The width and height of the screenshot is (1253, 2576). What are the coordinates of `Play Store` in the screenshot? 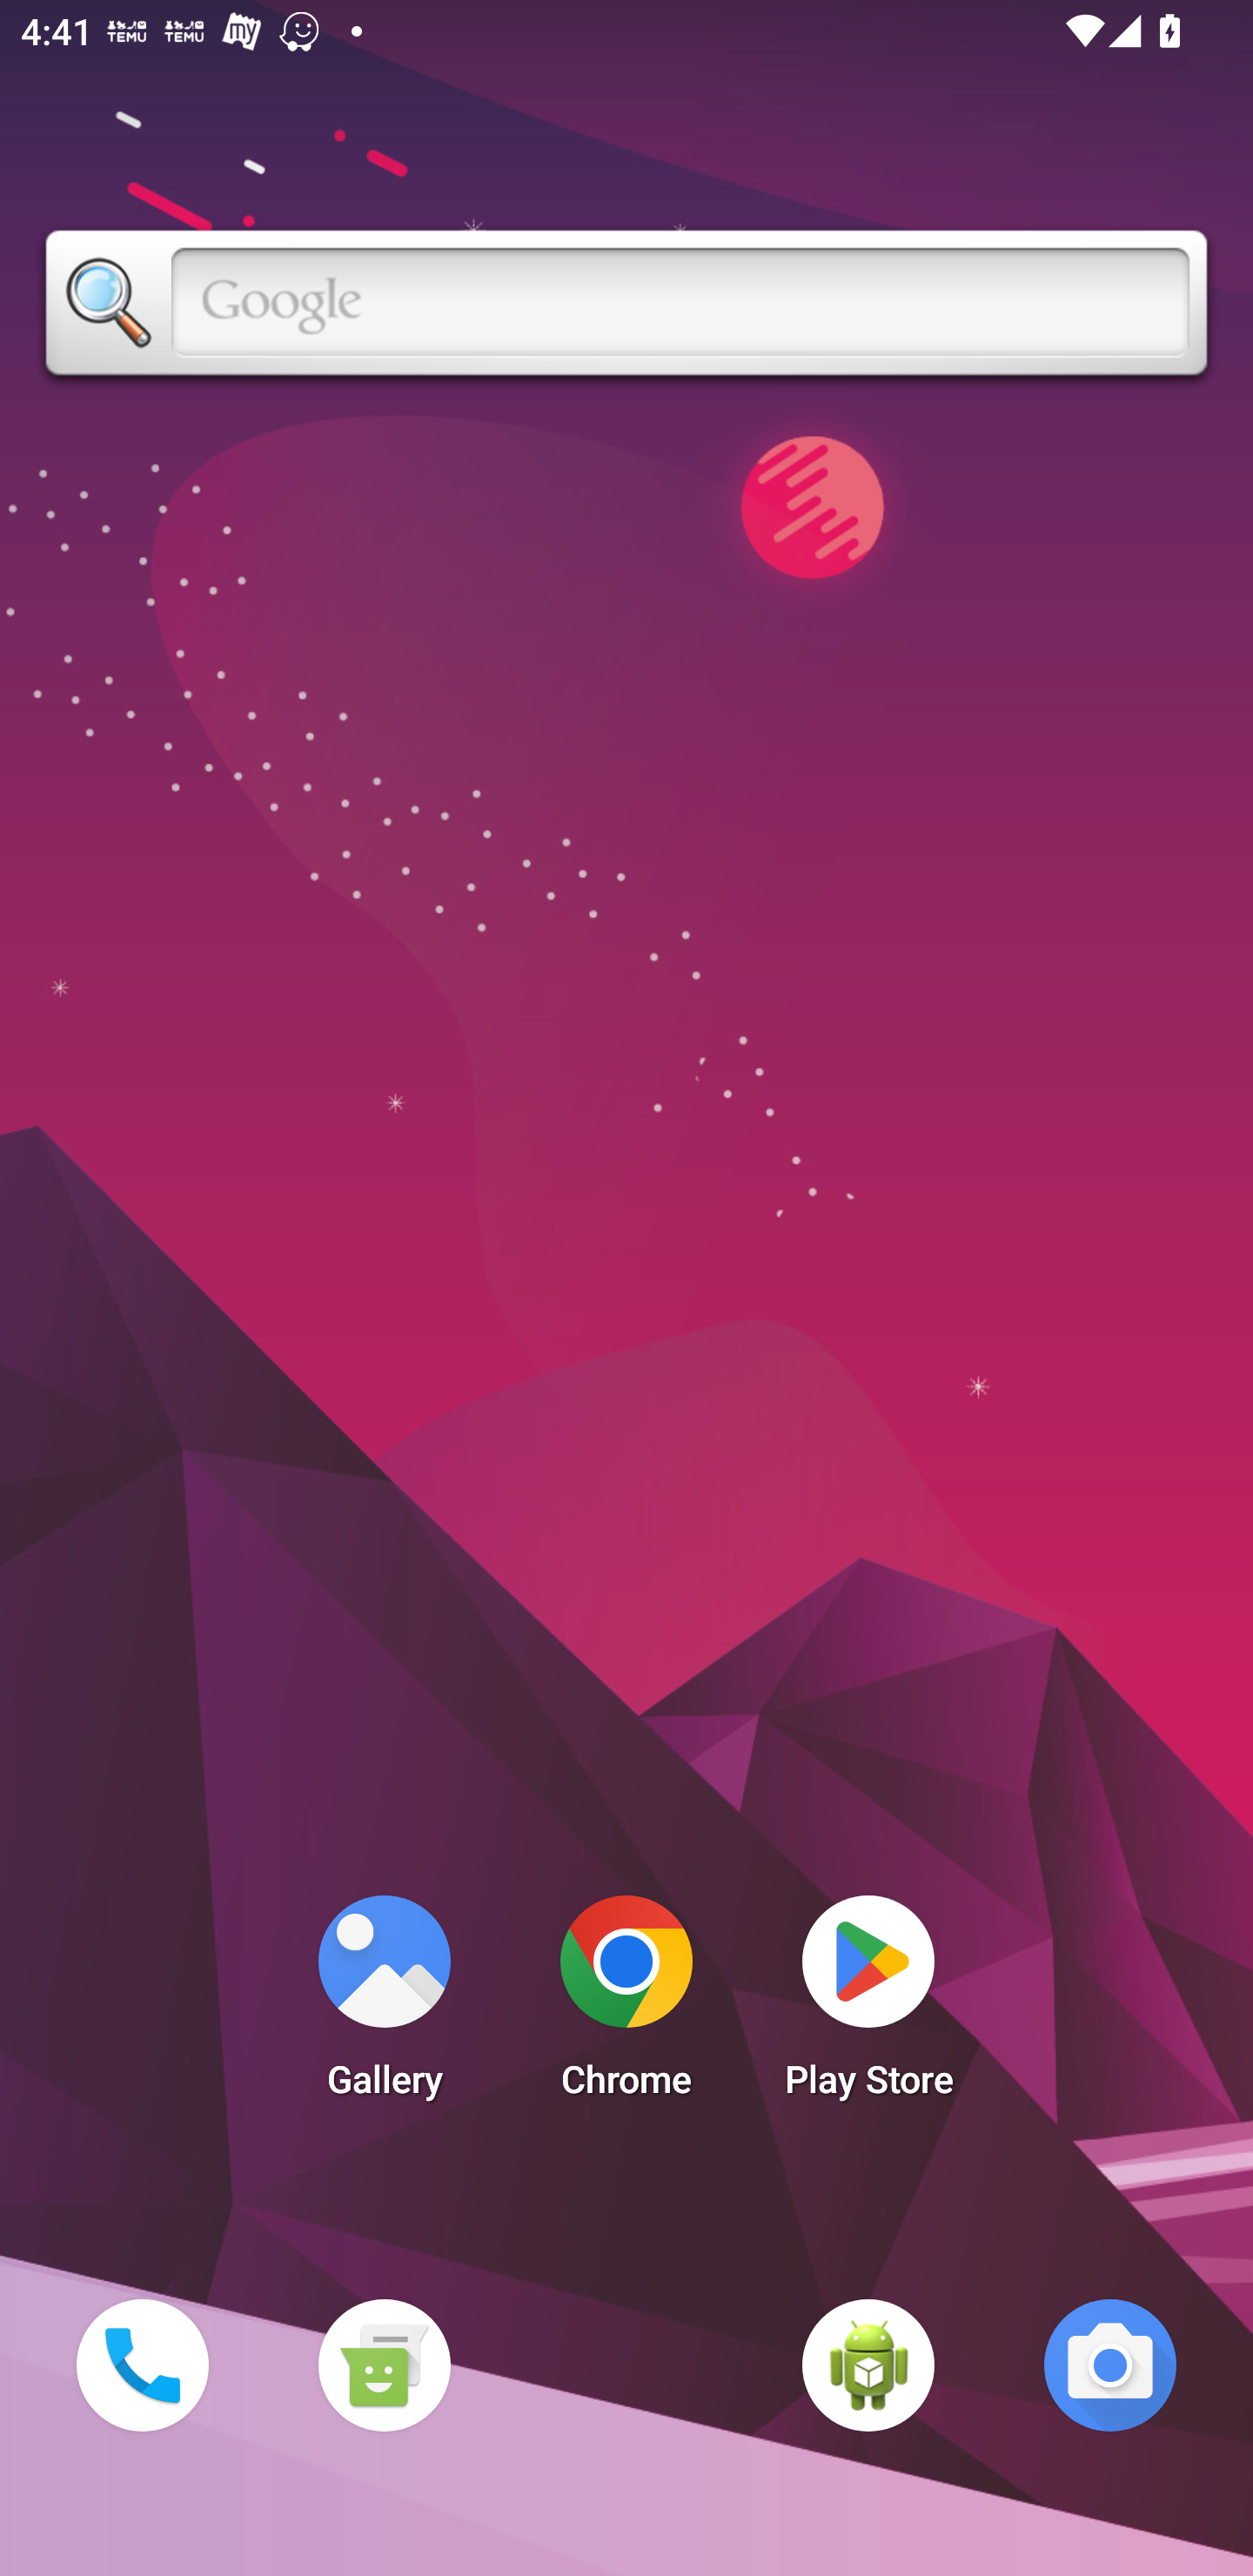 It's located at (868, 2005).